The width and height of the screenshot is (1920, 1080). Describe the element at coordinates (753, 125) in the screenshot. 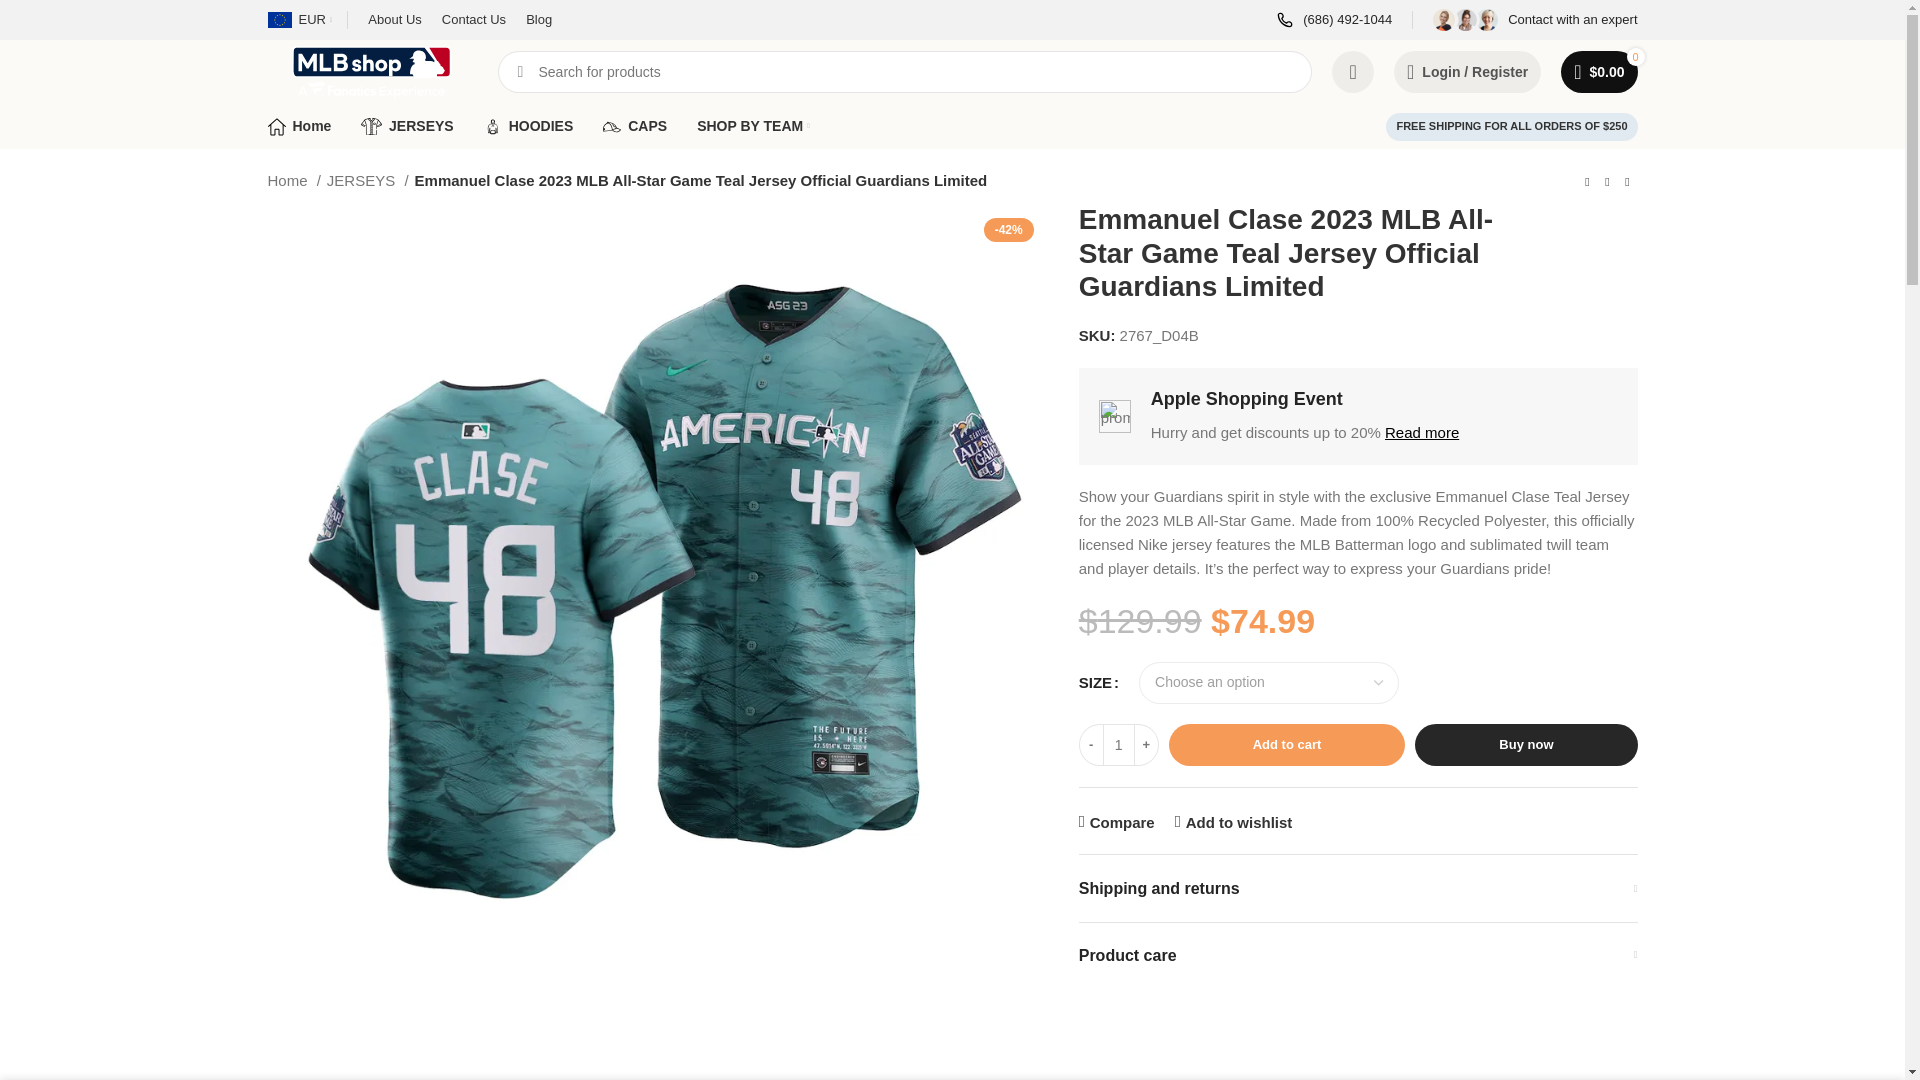

I see `SHOP BY TEAM` at that location.